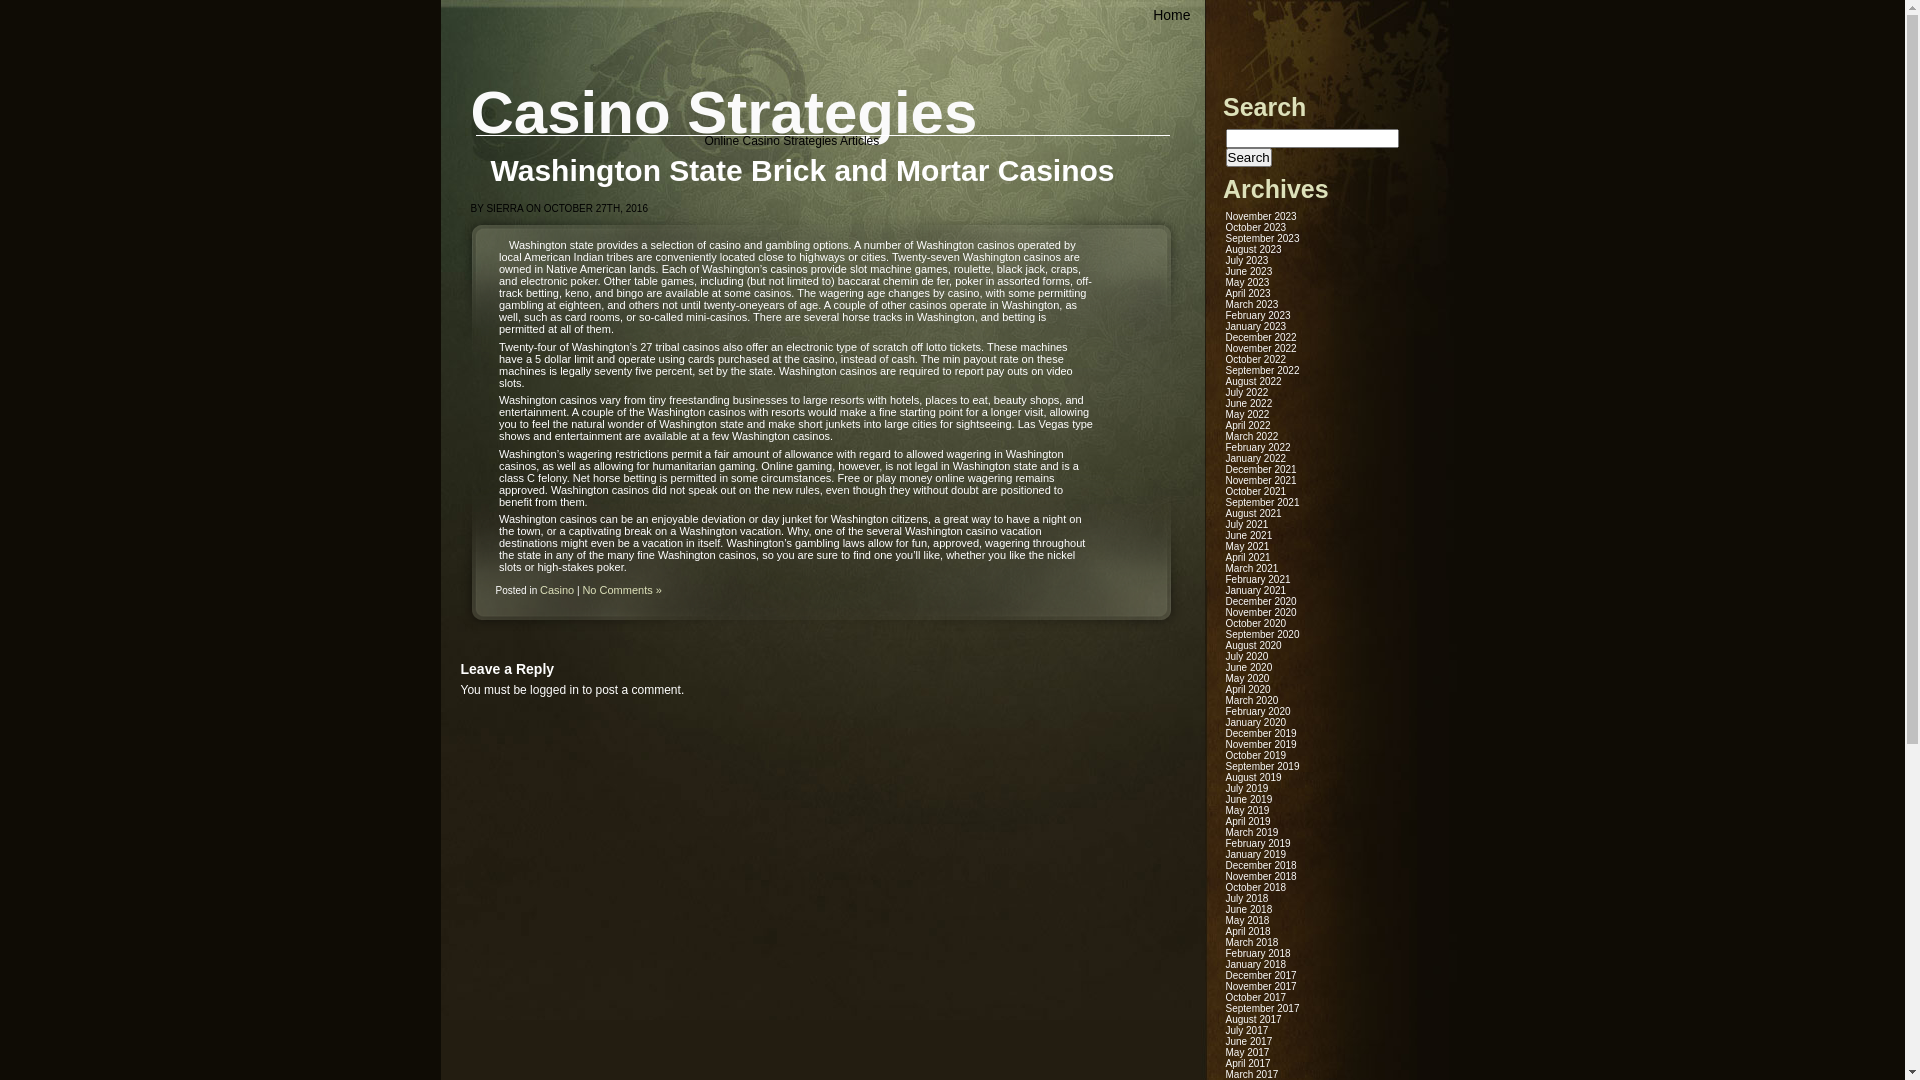 The height and width of the screenshot is (1080, 1920). I want to click on January 2019, so click(1256, 854).